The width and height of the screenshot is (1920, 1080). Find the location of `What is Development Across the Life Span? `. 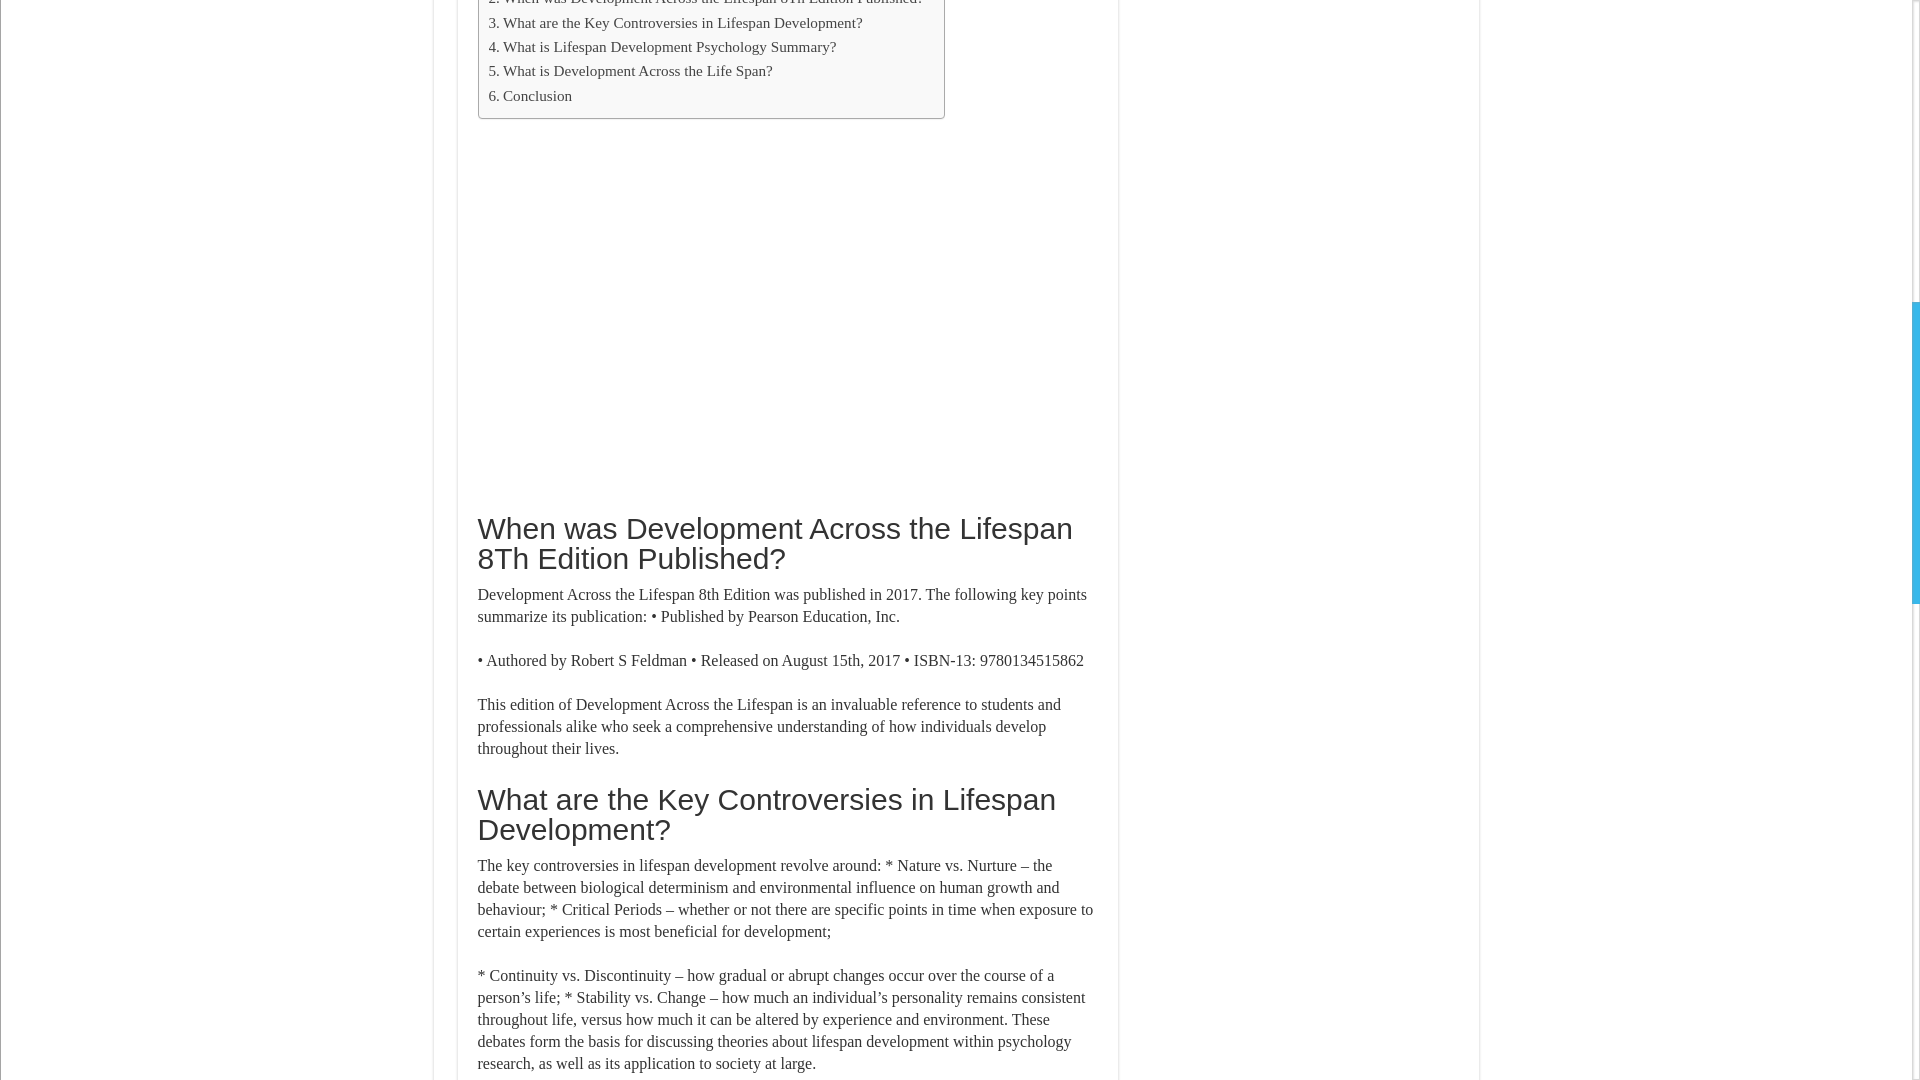

What is Development Across the Life Span?  is located at coordinates (629, 71).